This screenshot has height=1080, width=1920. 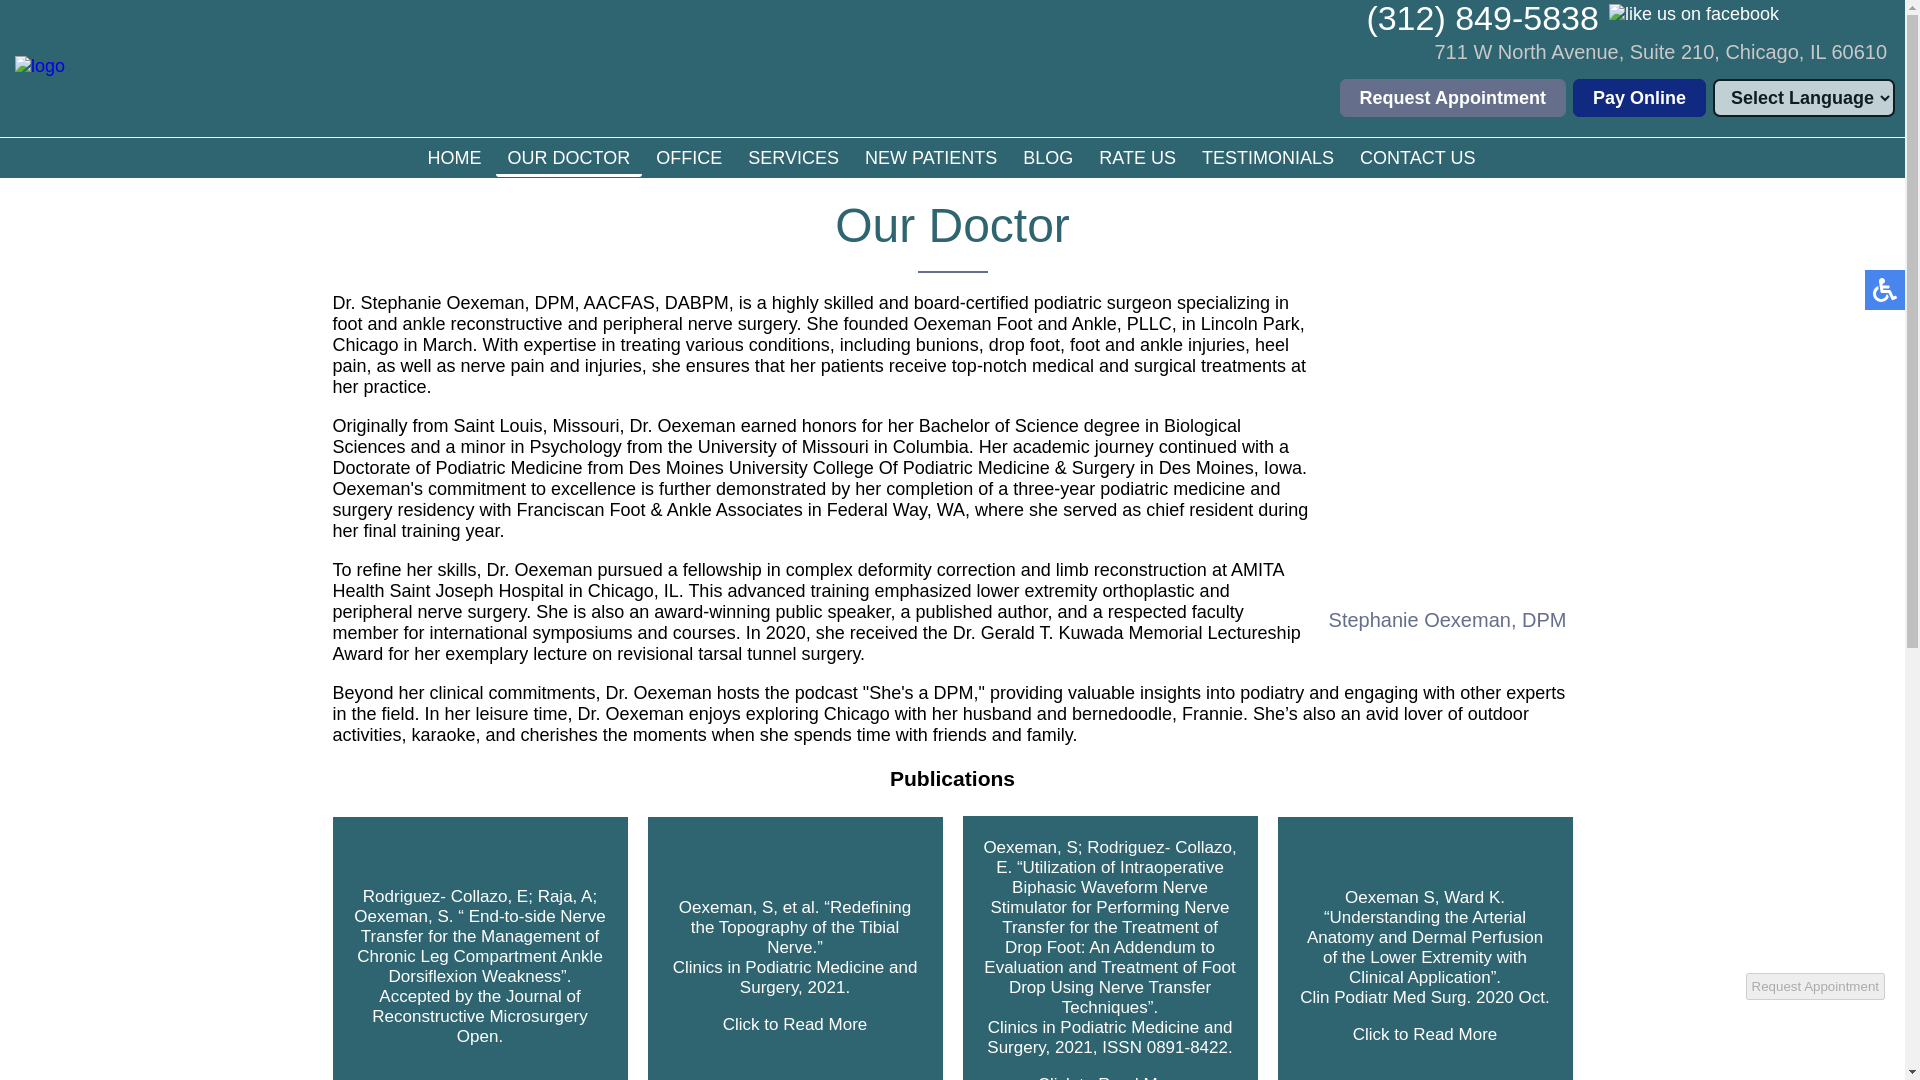 What do you see at coordinates (688, 157) in the screenshot?
I see `OFFICE` at bounding box center [688, 157].